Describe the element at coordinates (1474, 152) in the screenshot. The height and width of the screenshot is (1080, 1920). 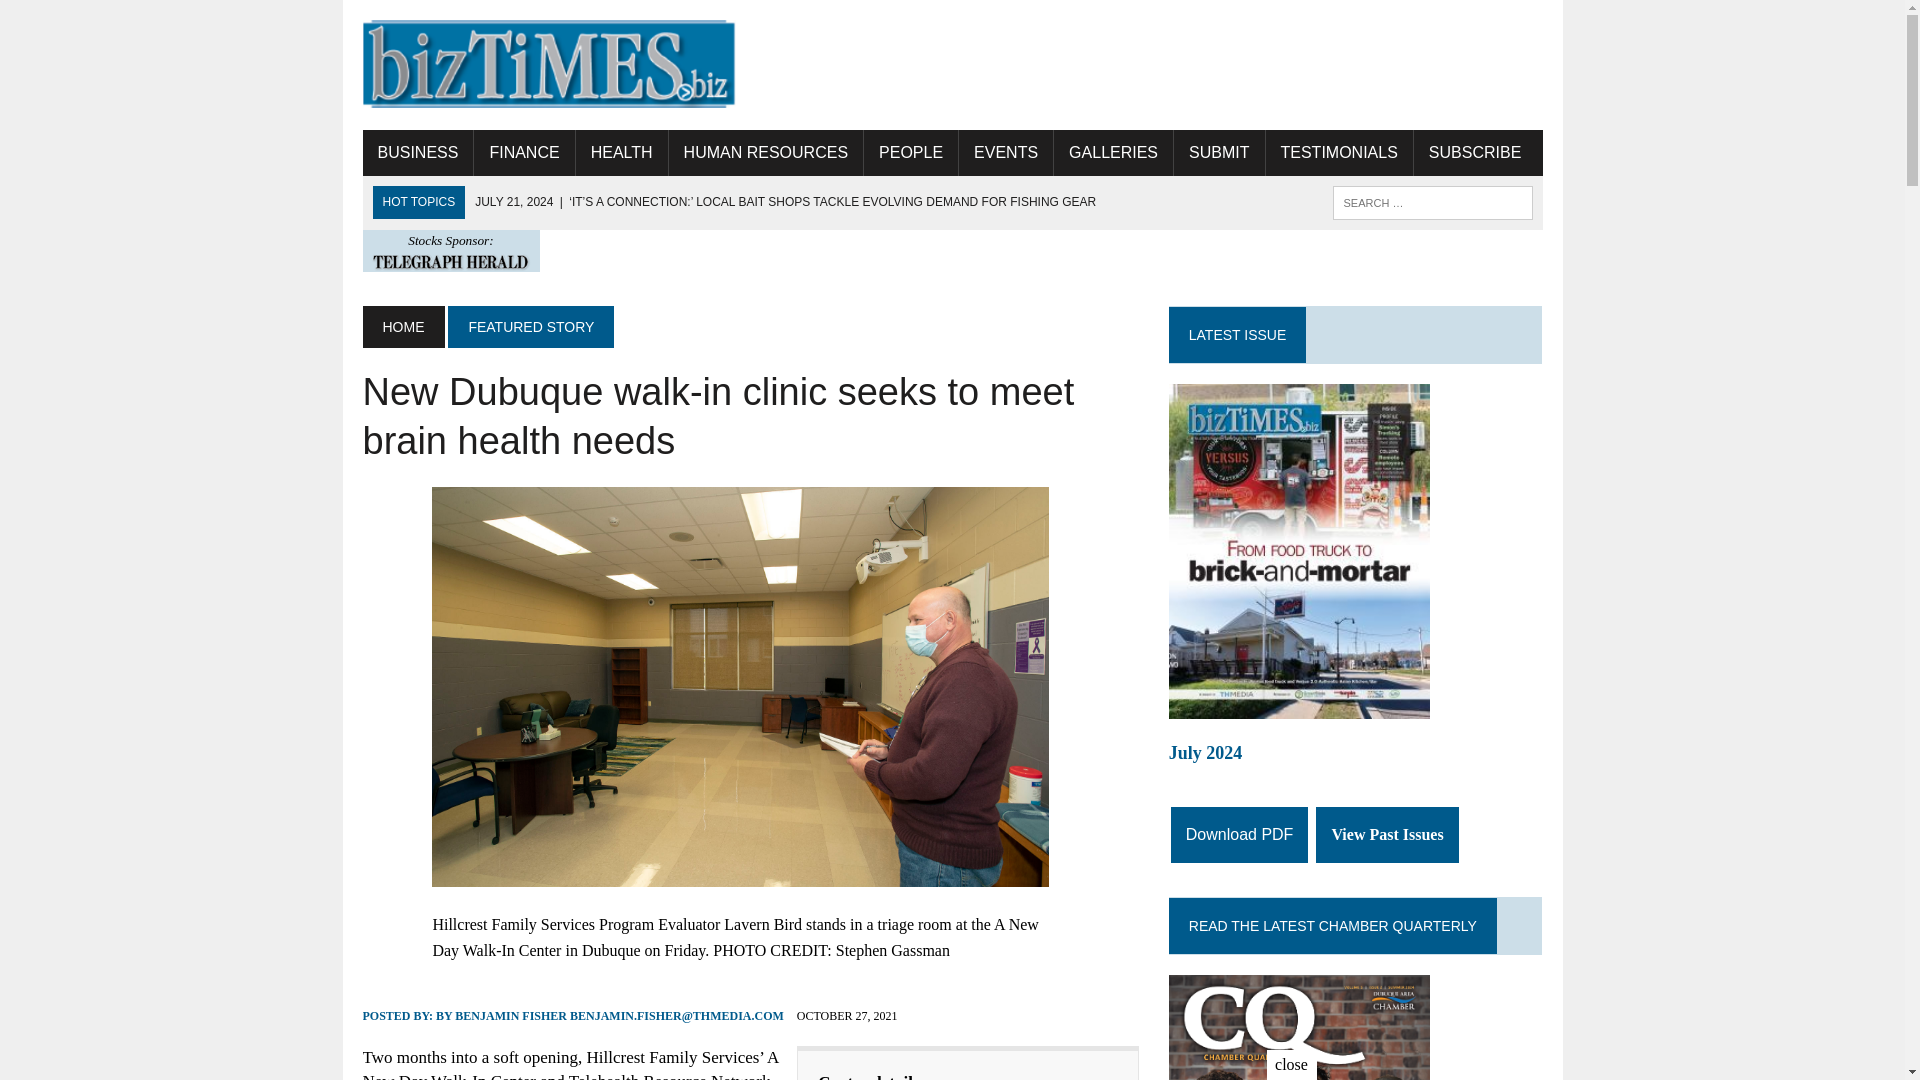
I see `SUBSCRIBE` at that location.